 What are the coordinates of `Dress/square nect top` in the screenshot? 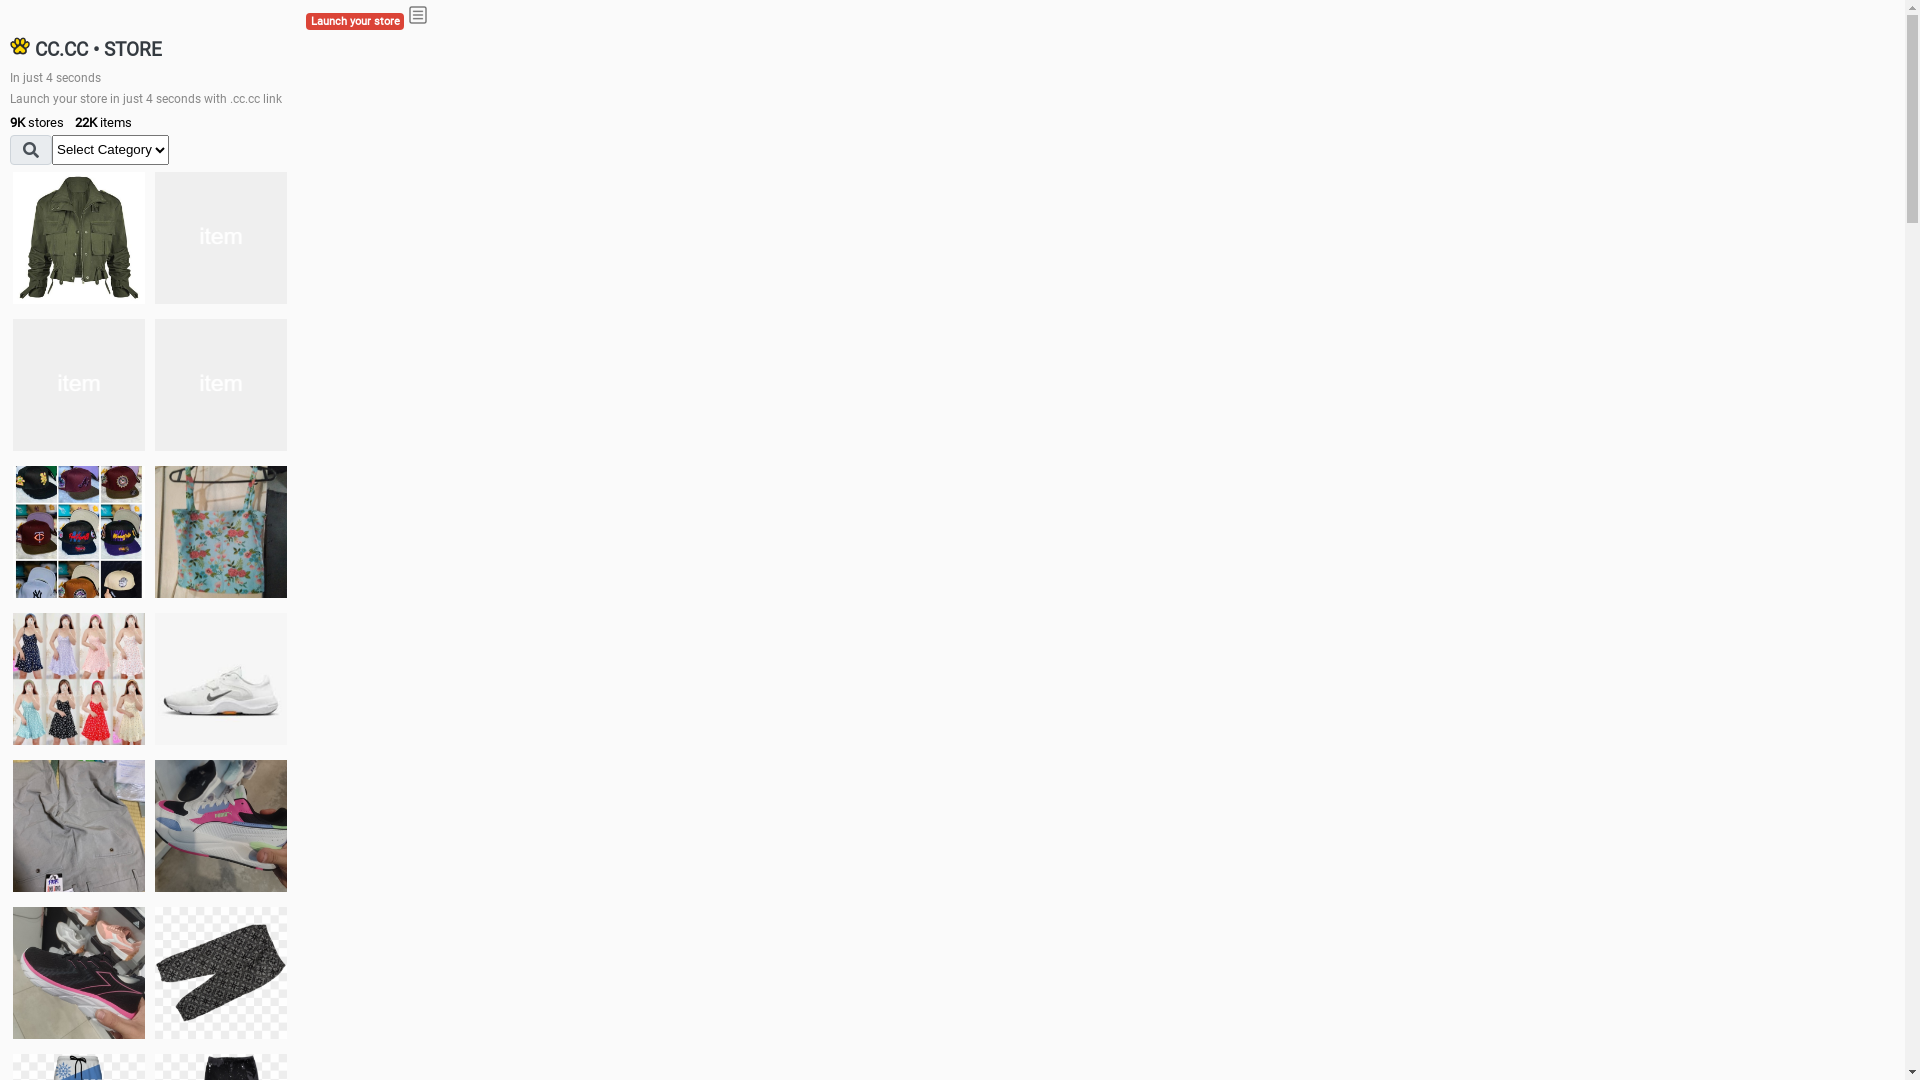 It's located at (79, 678).